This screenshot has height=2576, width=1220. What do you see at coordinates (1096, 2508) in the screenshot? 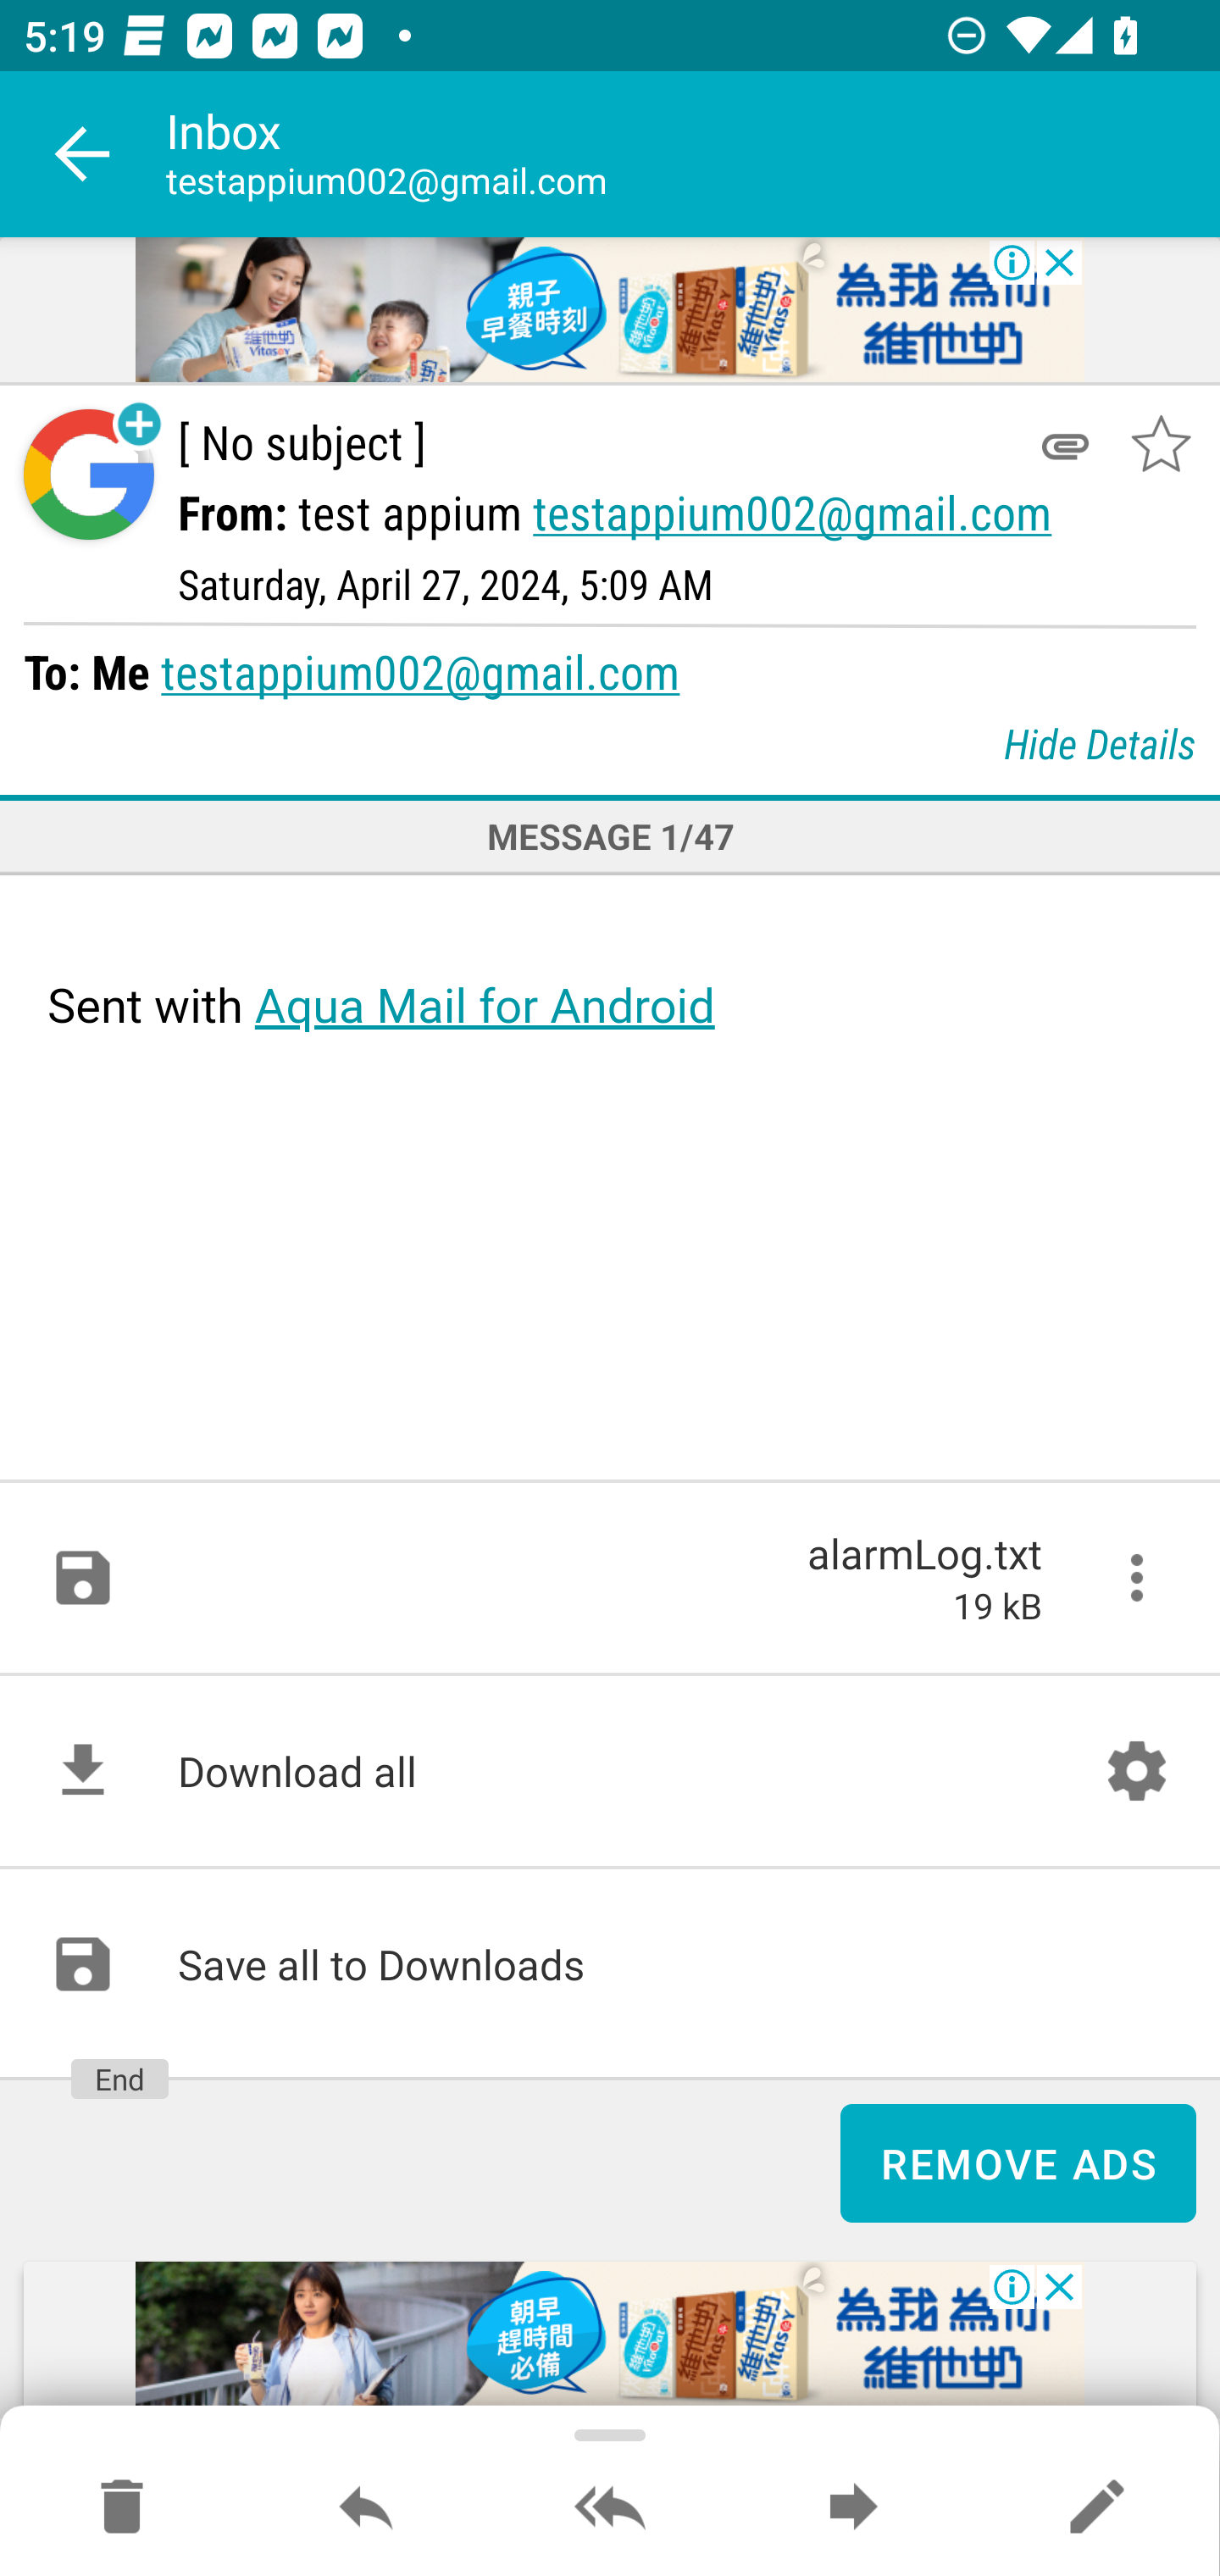
I see `Reply as new` at bounding box center [1096, 2508].